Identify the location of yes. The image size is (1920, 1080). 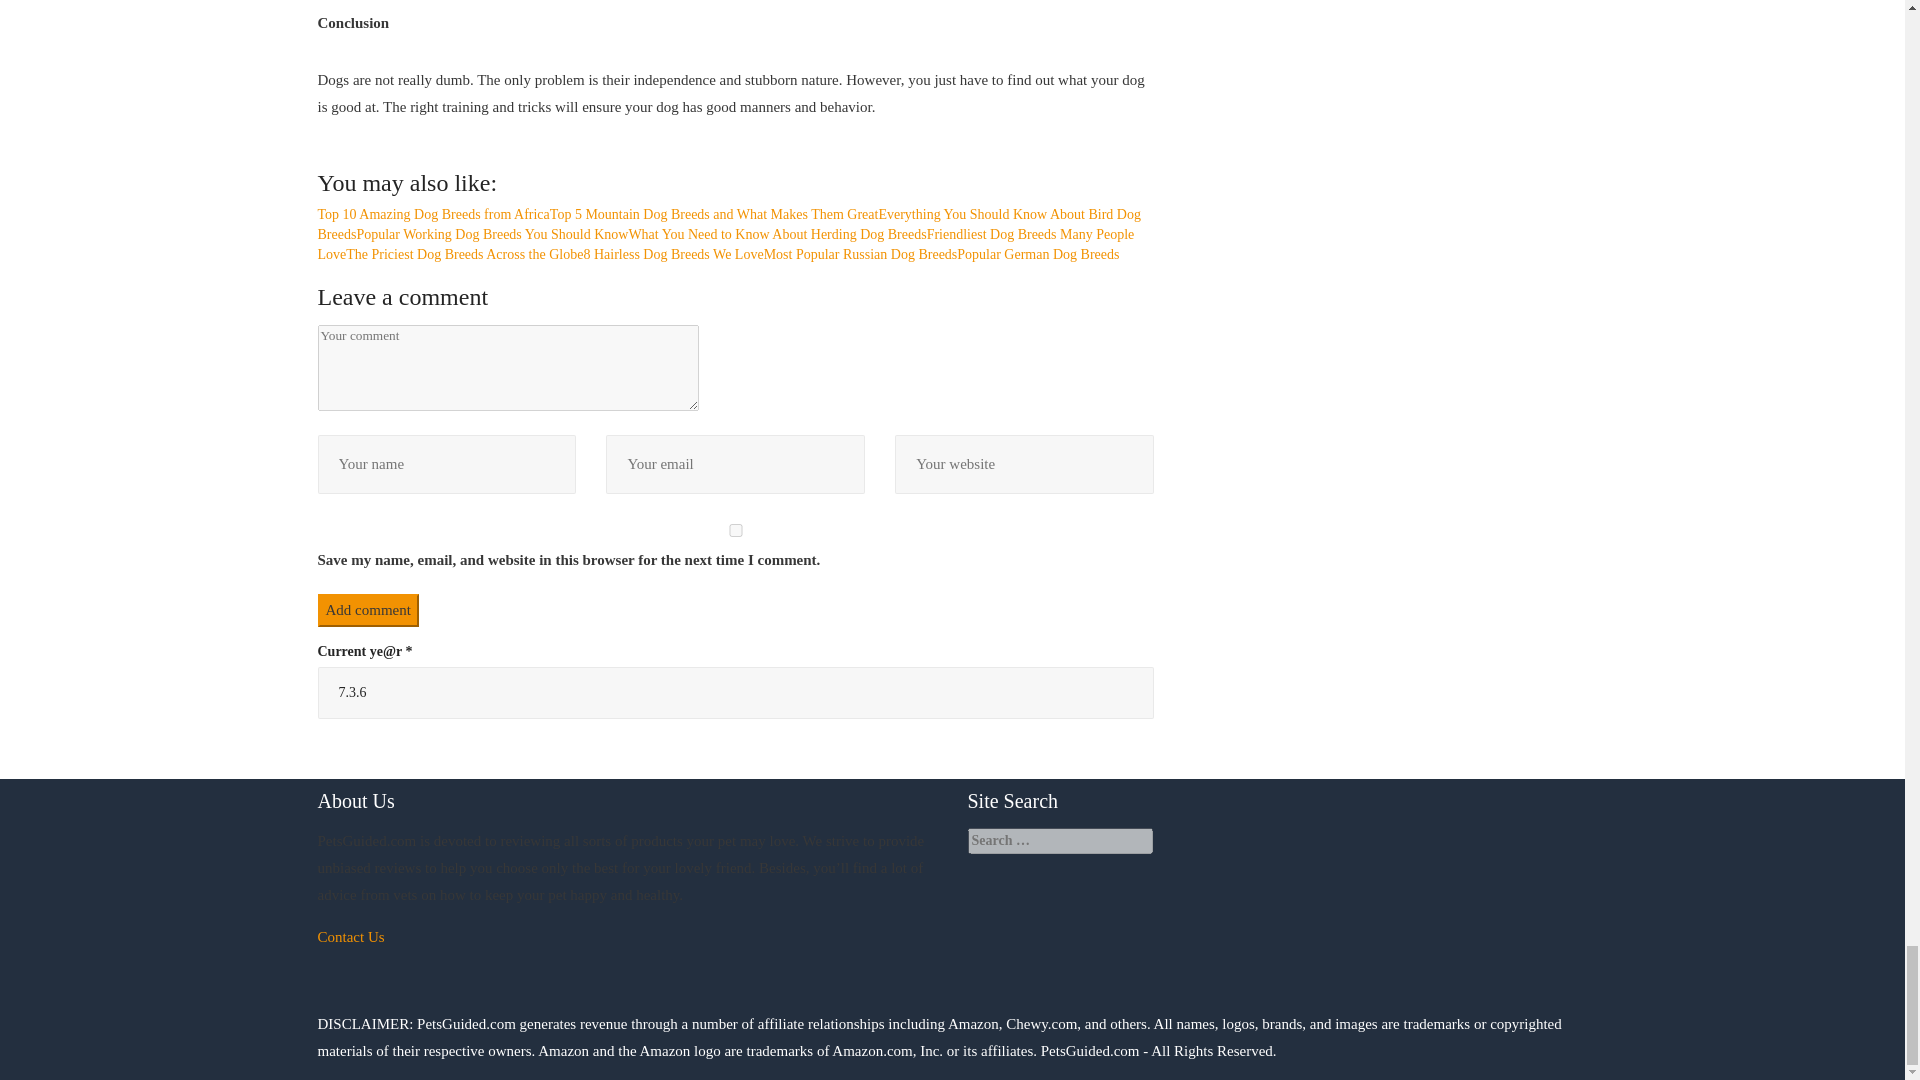
(736, 530).